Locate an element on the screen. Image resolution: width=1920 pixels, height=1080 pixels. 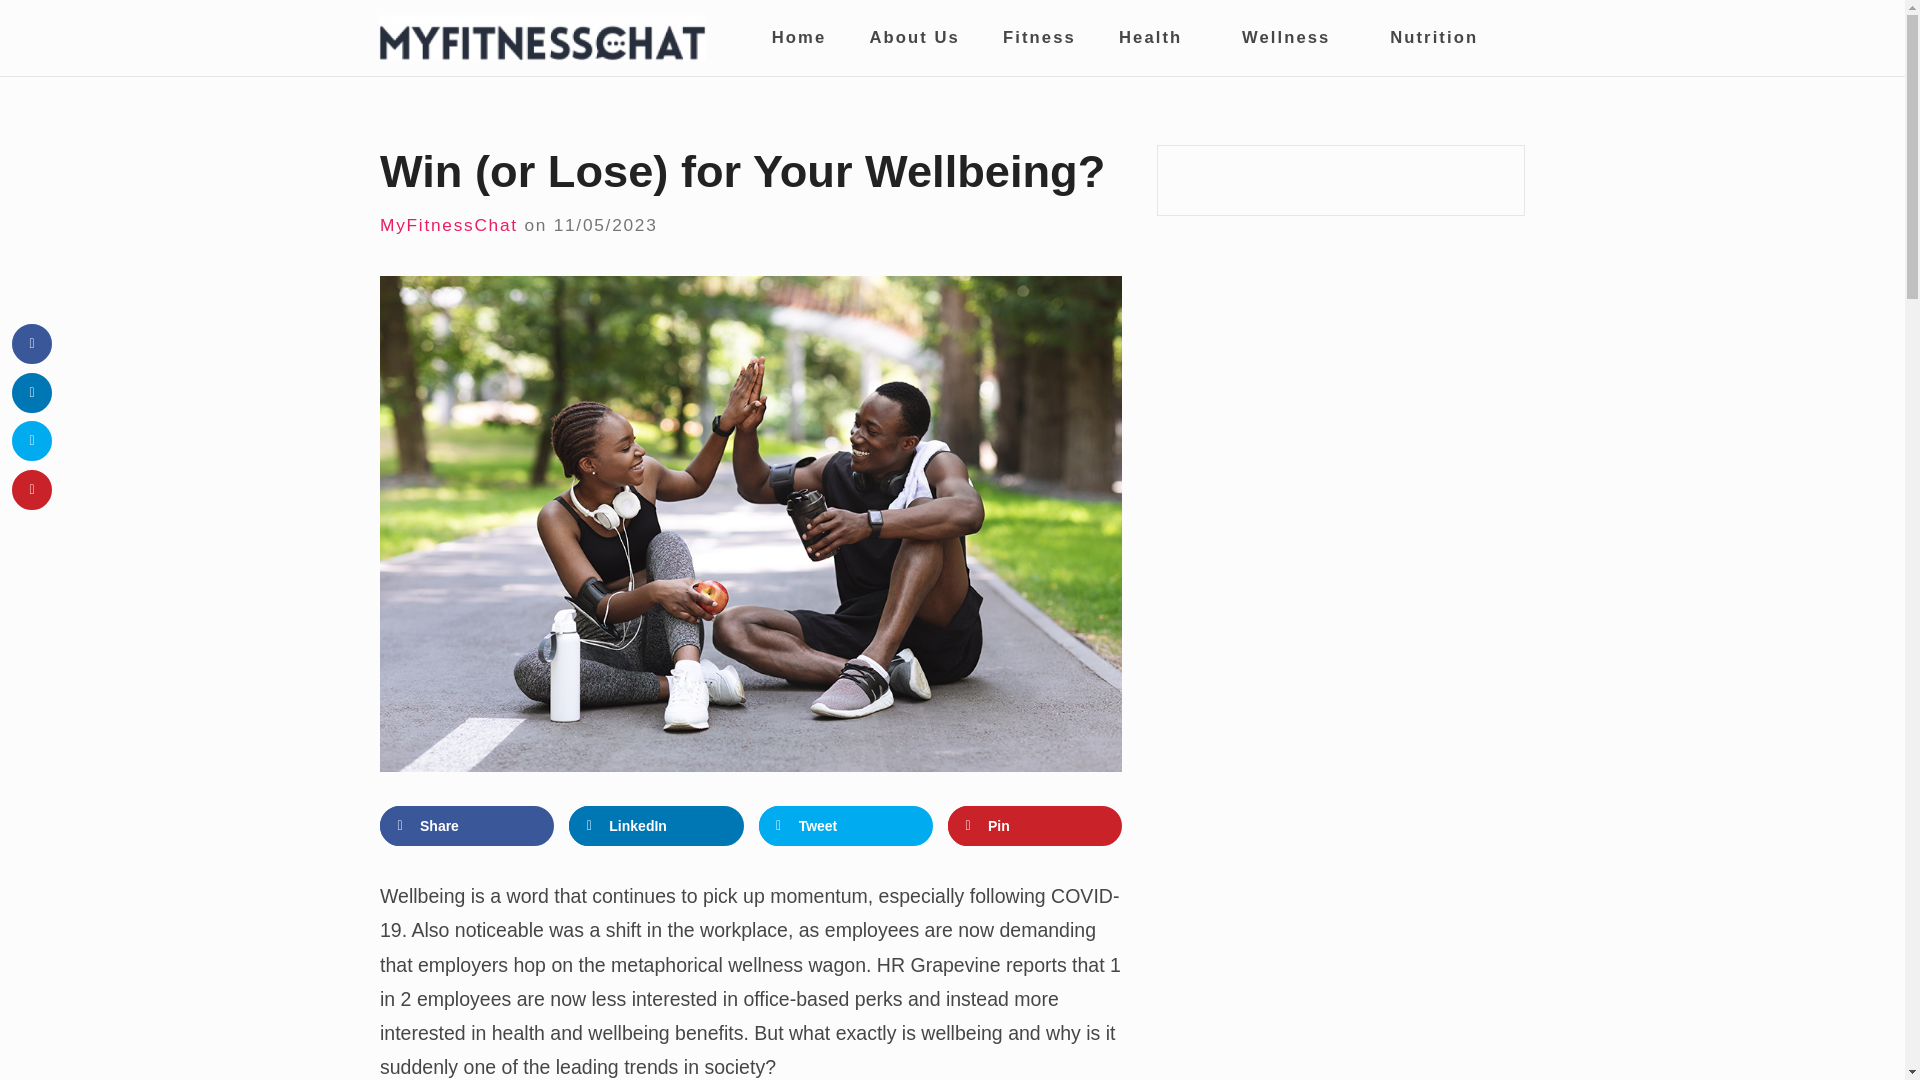
SHOW SECONDARY SIDEBAR is located at coordinates (1517, 39).